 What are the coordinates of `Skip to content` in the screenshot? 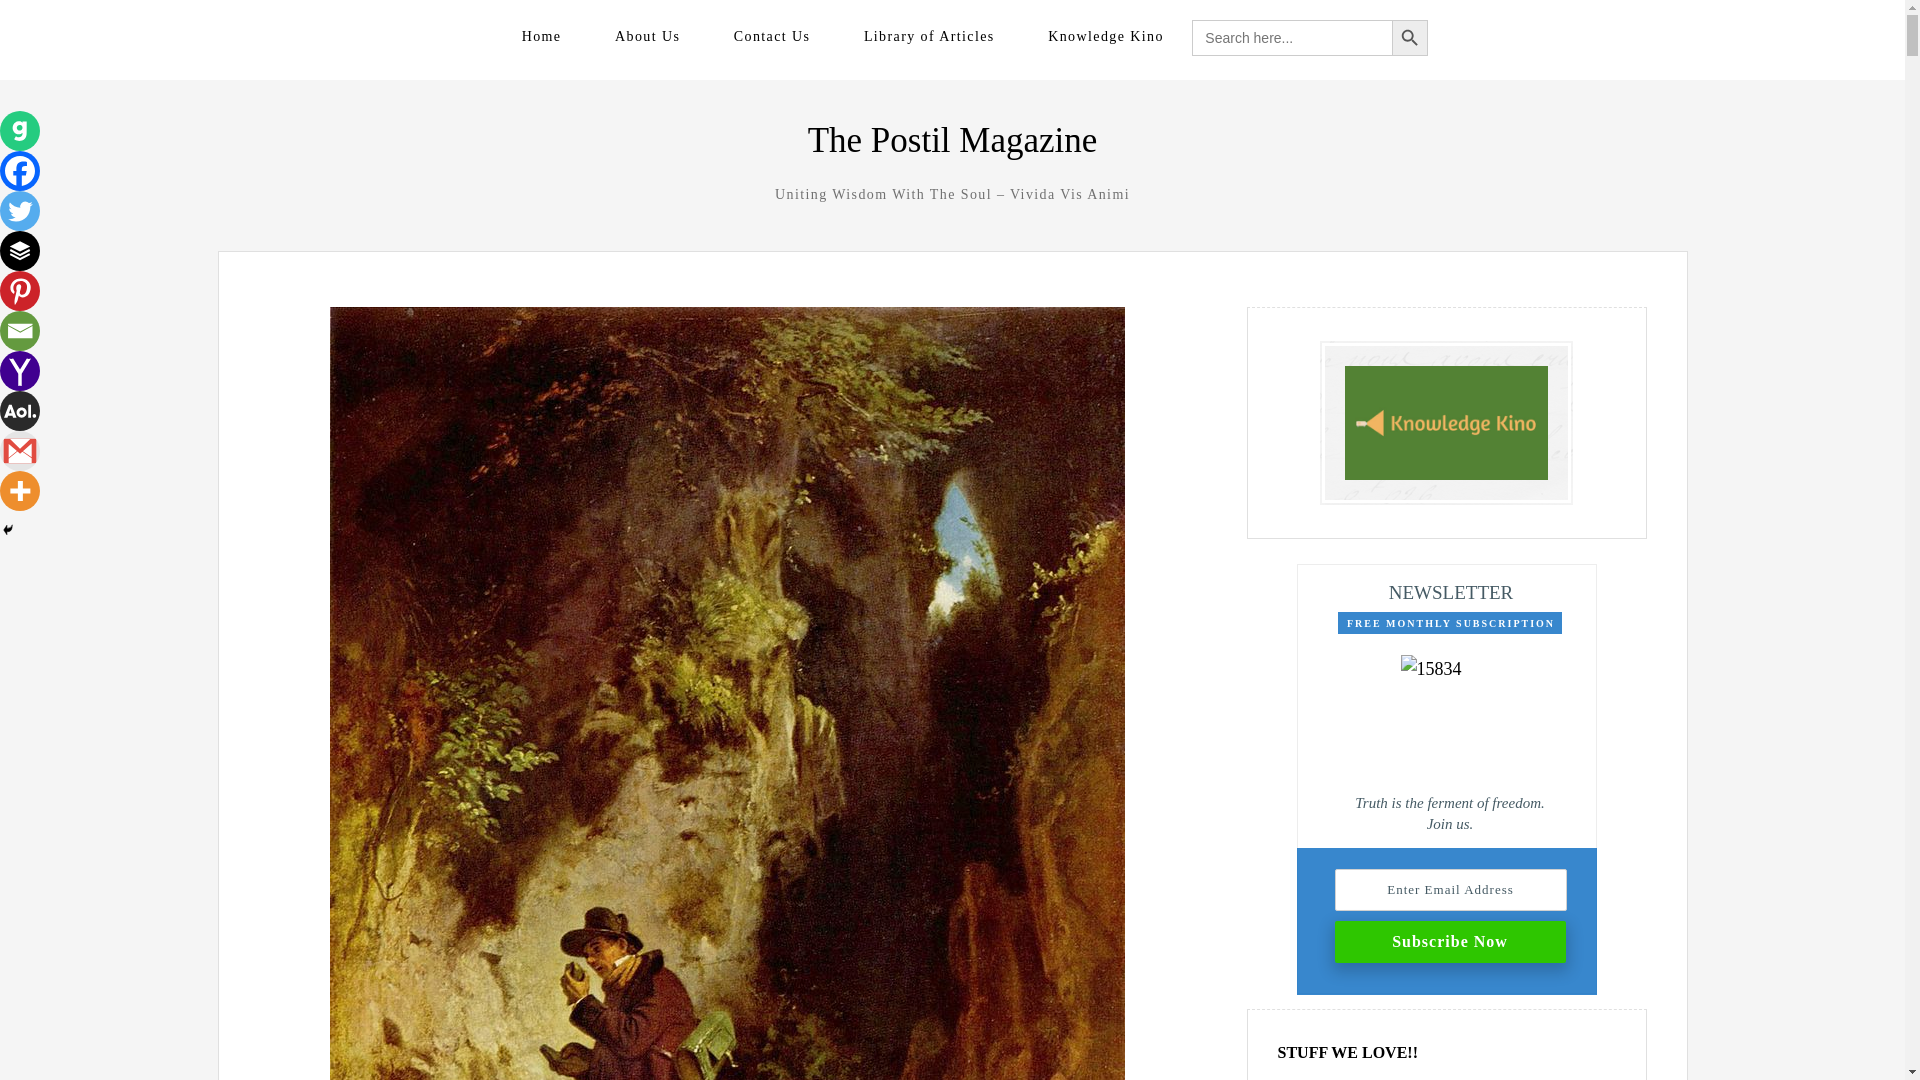 It's located at (296, 34).